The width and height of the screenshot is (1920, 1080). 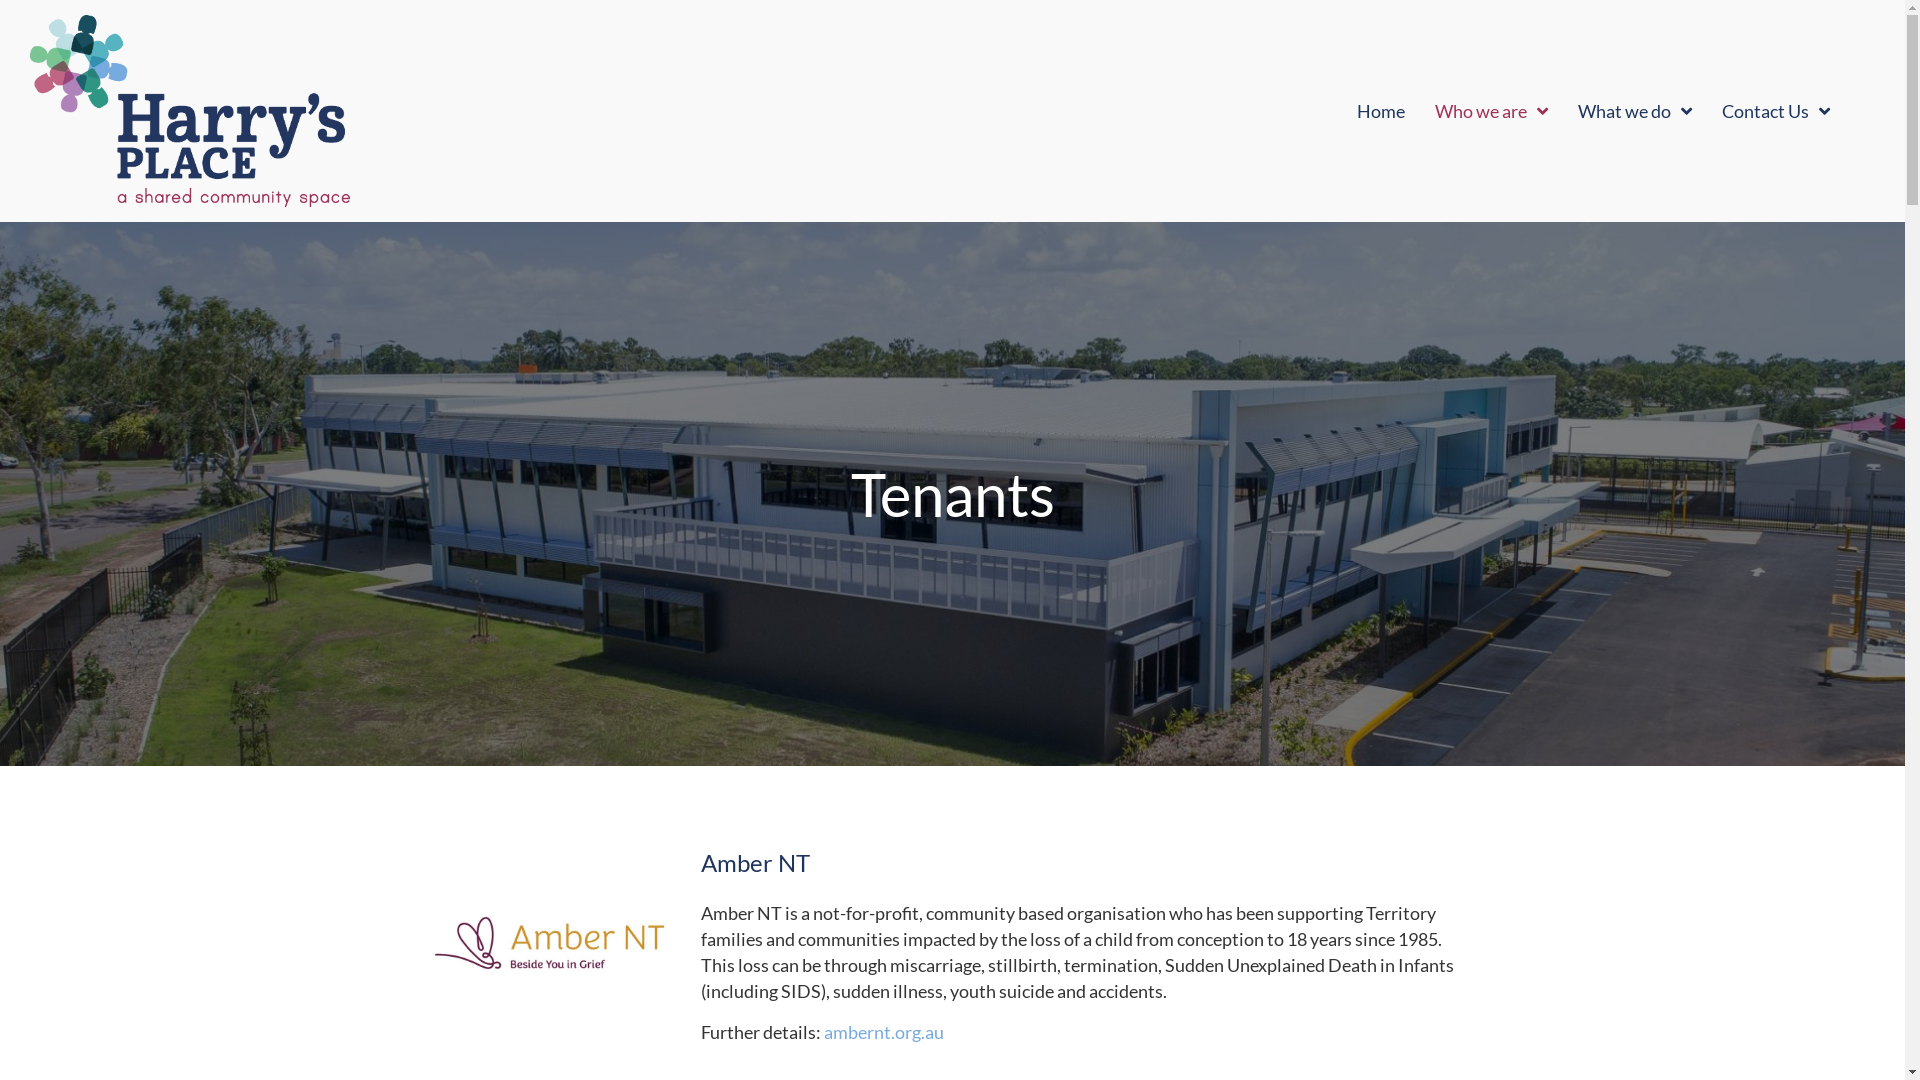 What do you see at coordinates (1635, 111) in the screenshot?
I see `What we do` at bounding box center [1635, 111].